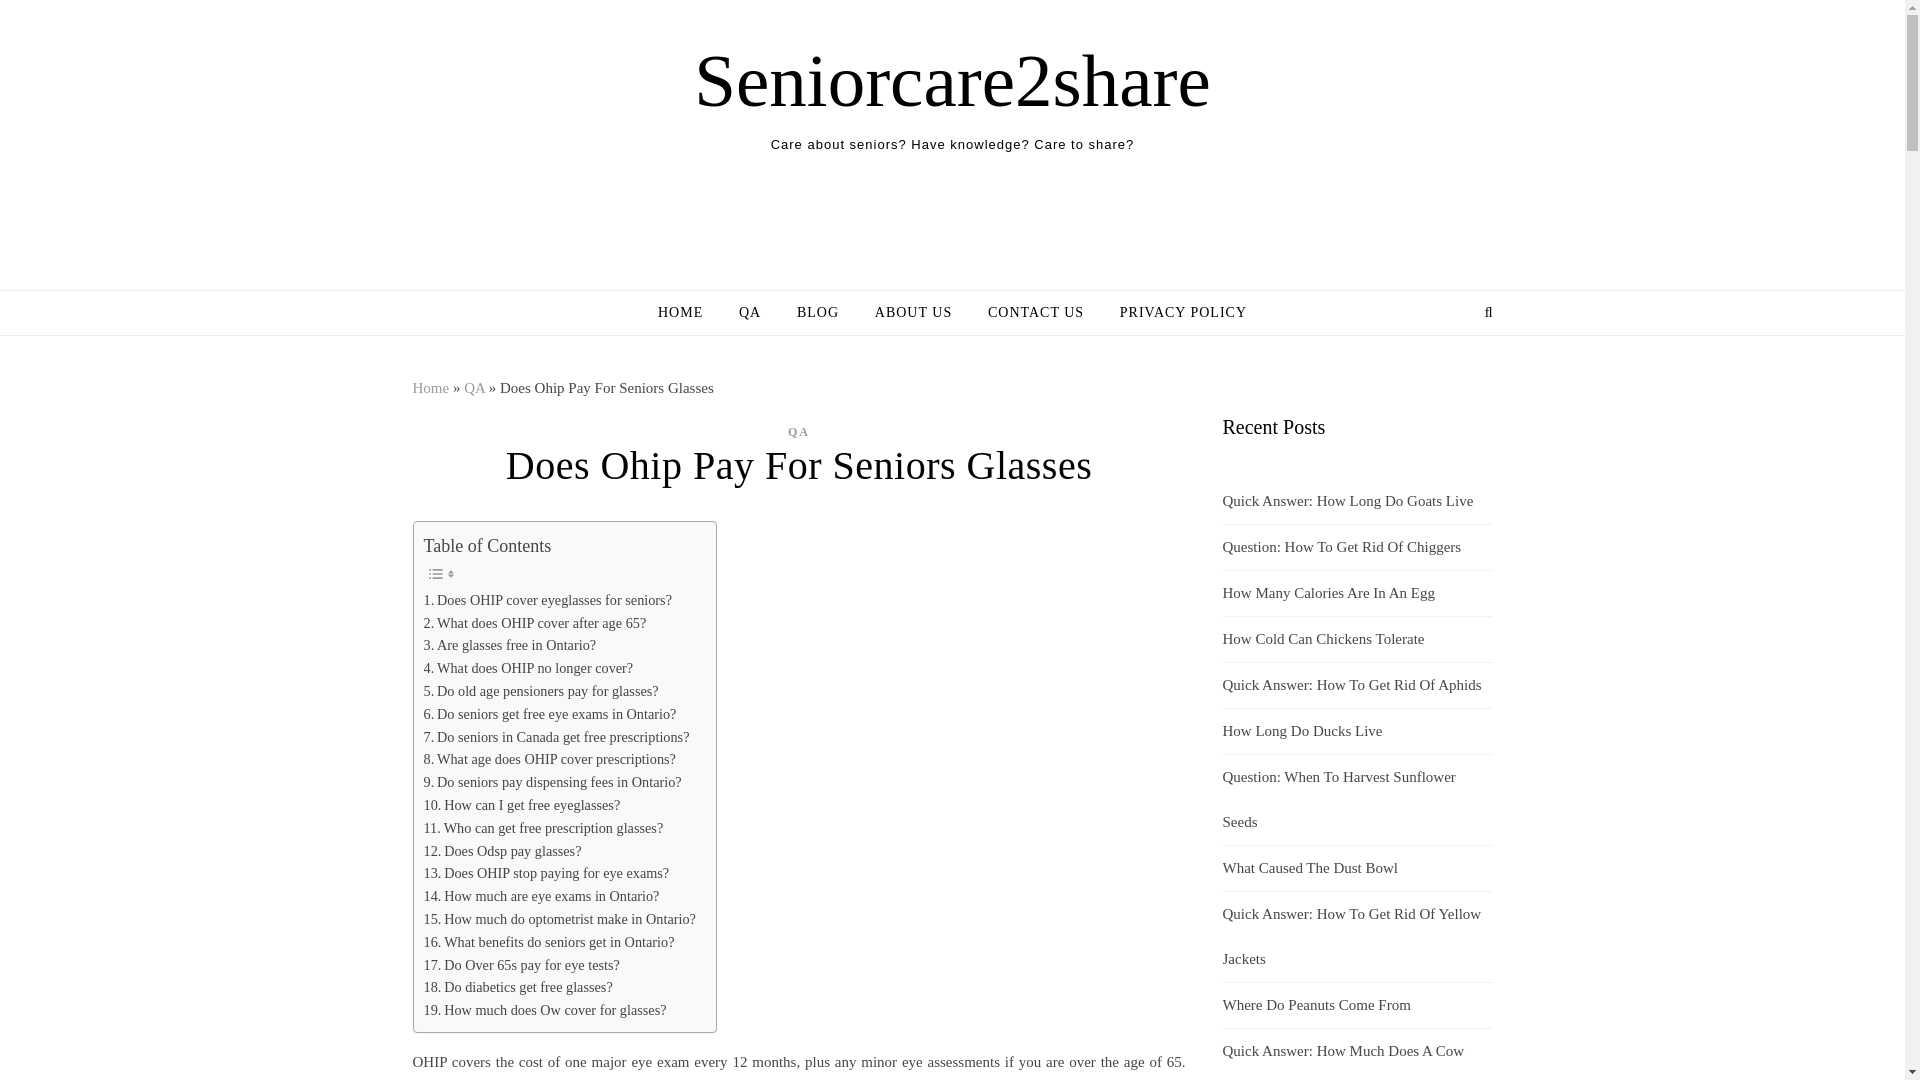 Image resolution: width=1920 pixels, height=1080 pixels. What do you see at coordinates (548, 600) in the screenshot?
I see `Does OHIP cover eyeglasses for seniors?` at bounding box center [548, 600].